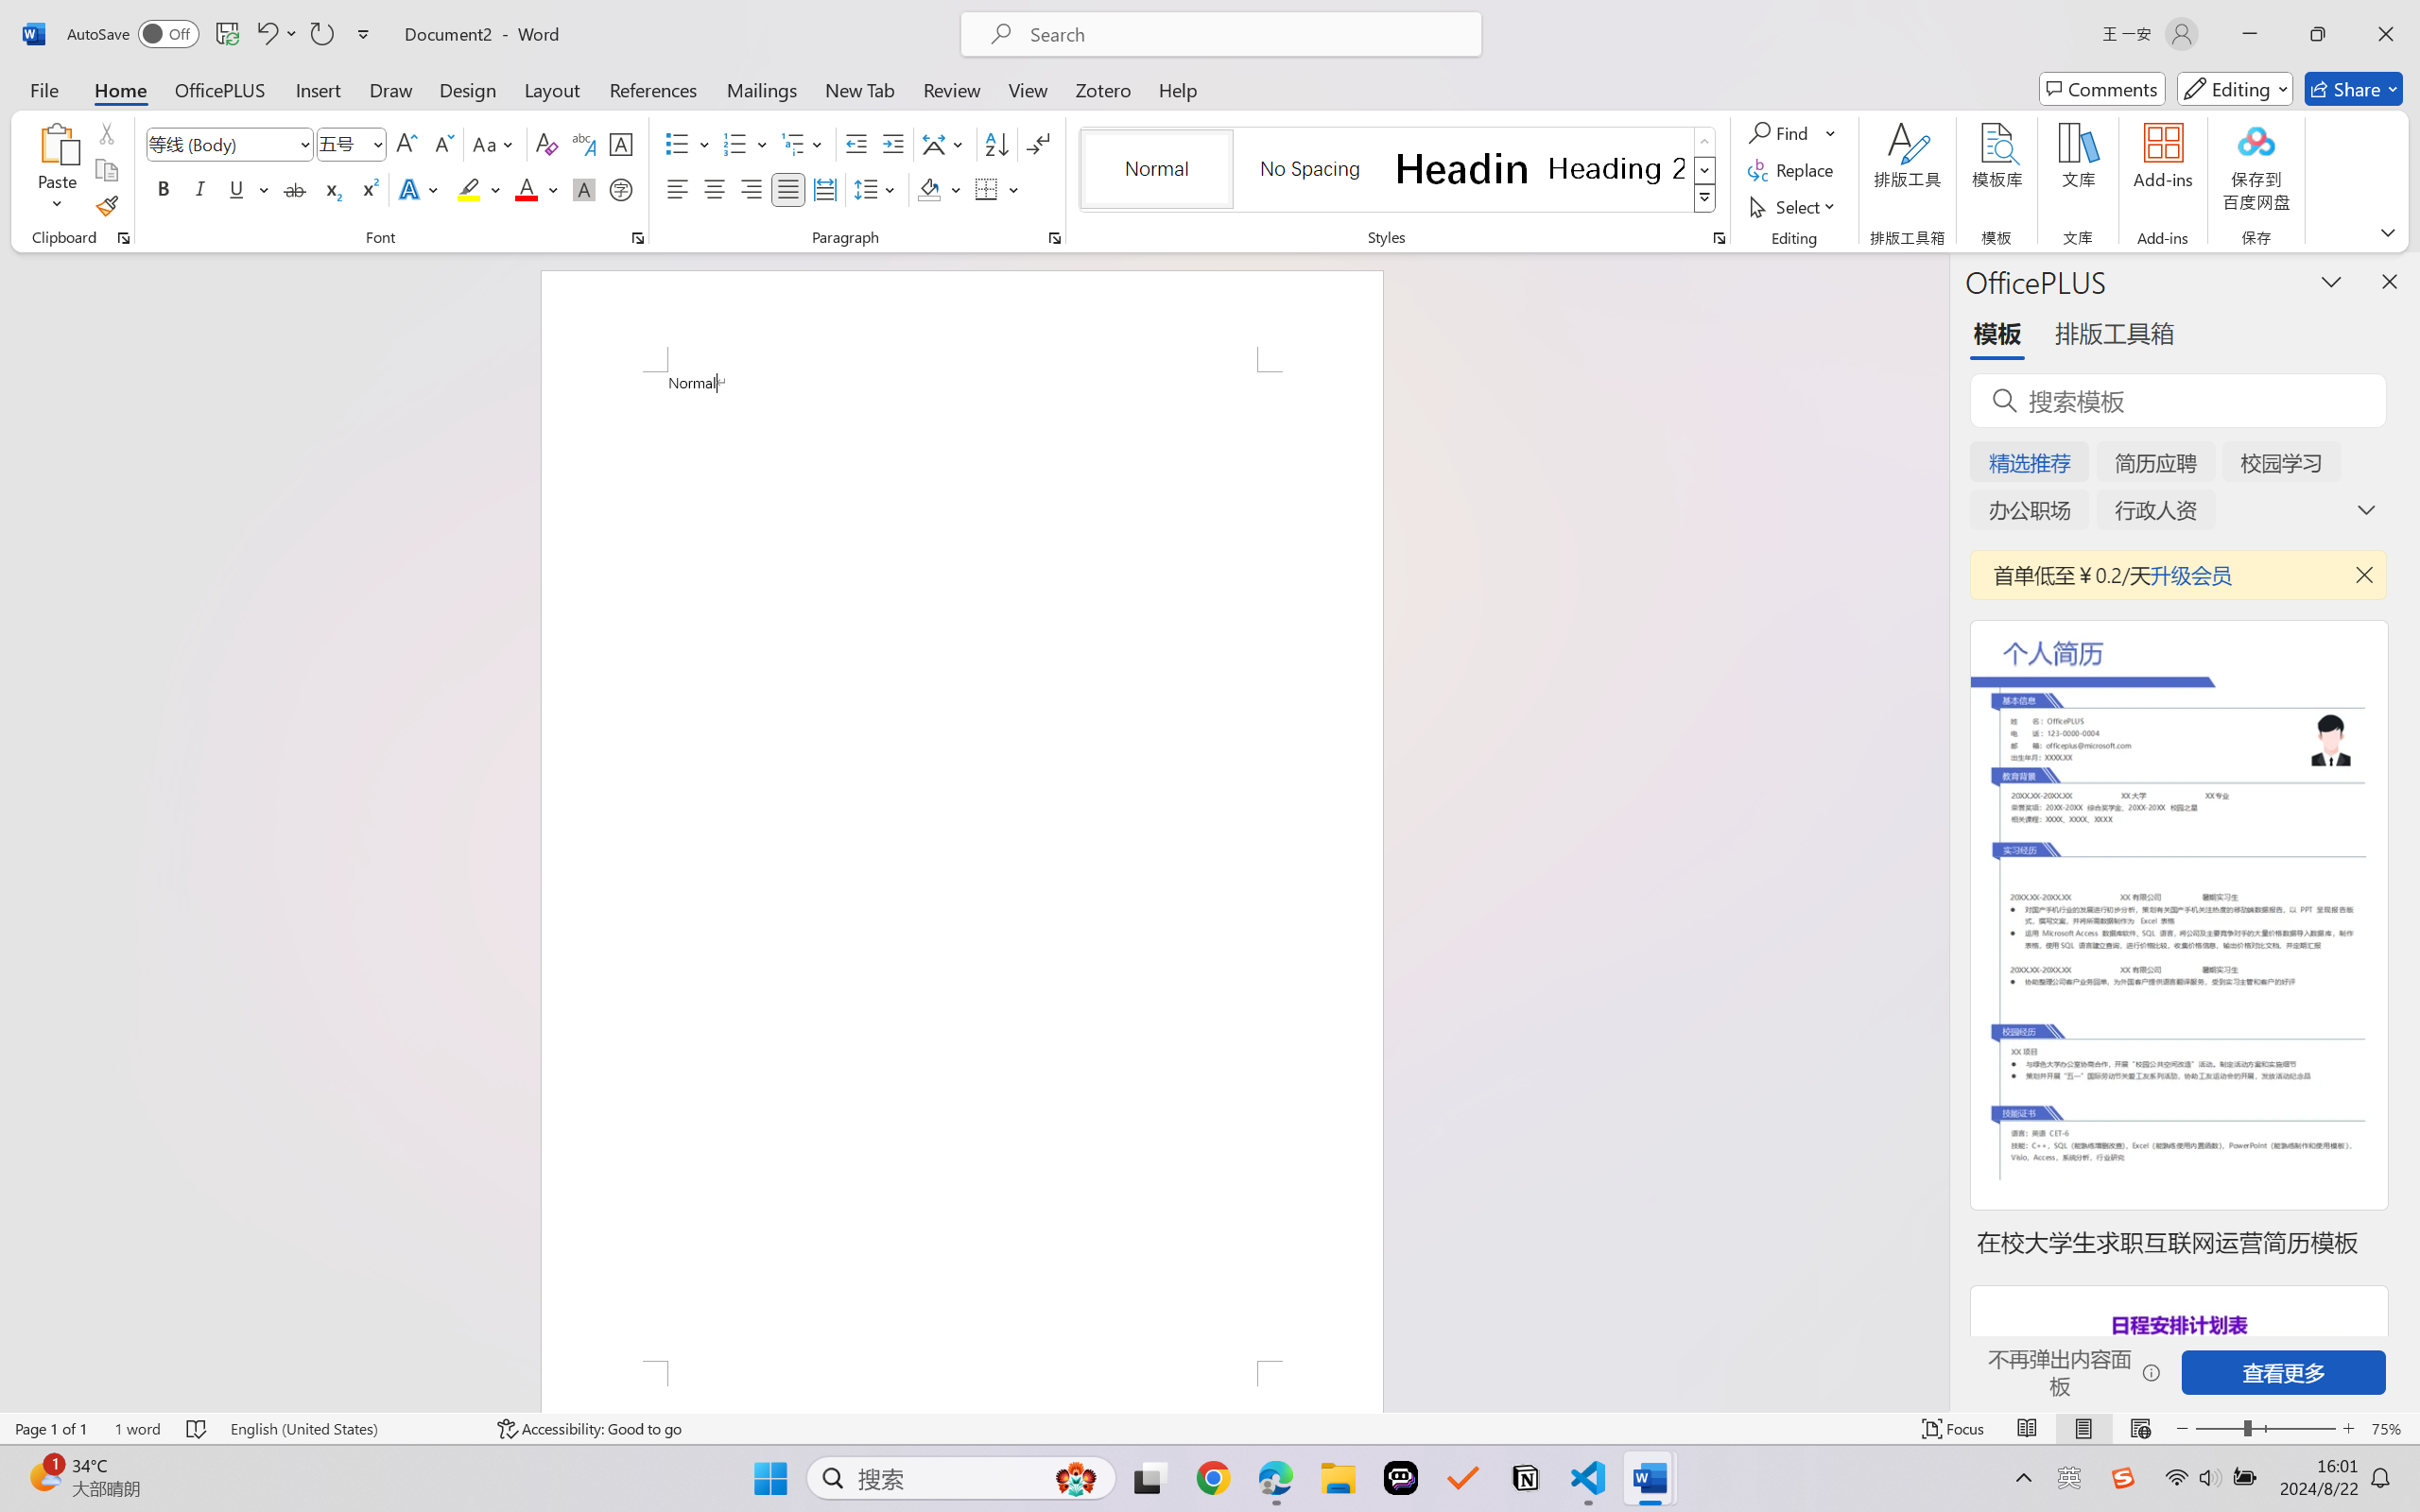 The width and height of the screenshot is (2420, 1512). Describe the element at coordinates (2123, 1478) in the screenshot. I see `Class: Image` at that location.